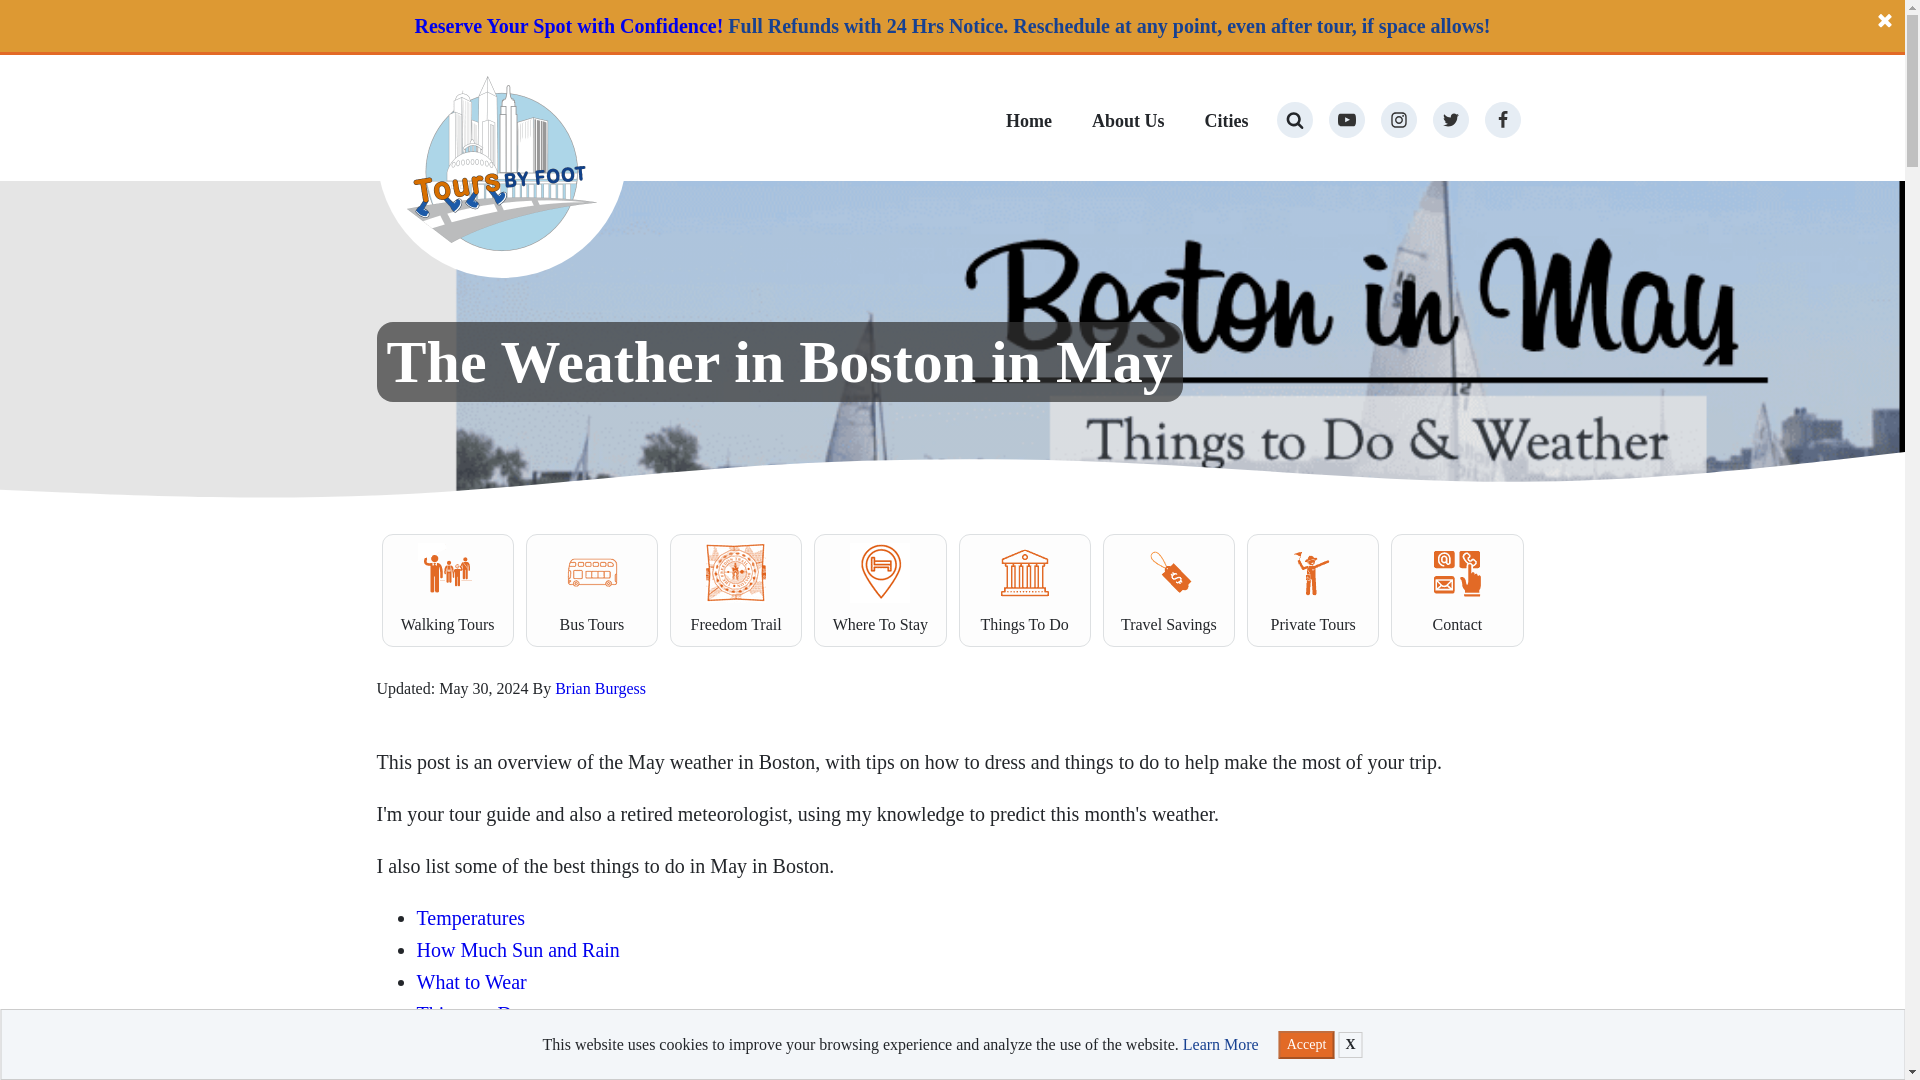 Image resolution: width=1920 pixels, height=1080 pixels. Describe the element at coordinates (592, 590) in the screenshot. I see `Bus Tours` at that location.